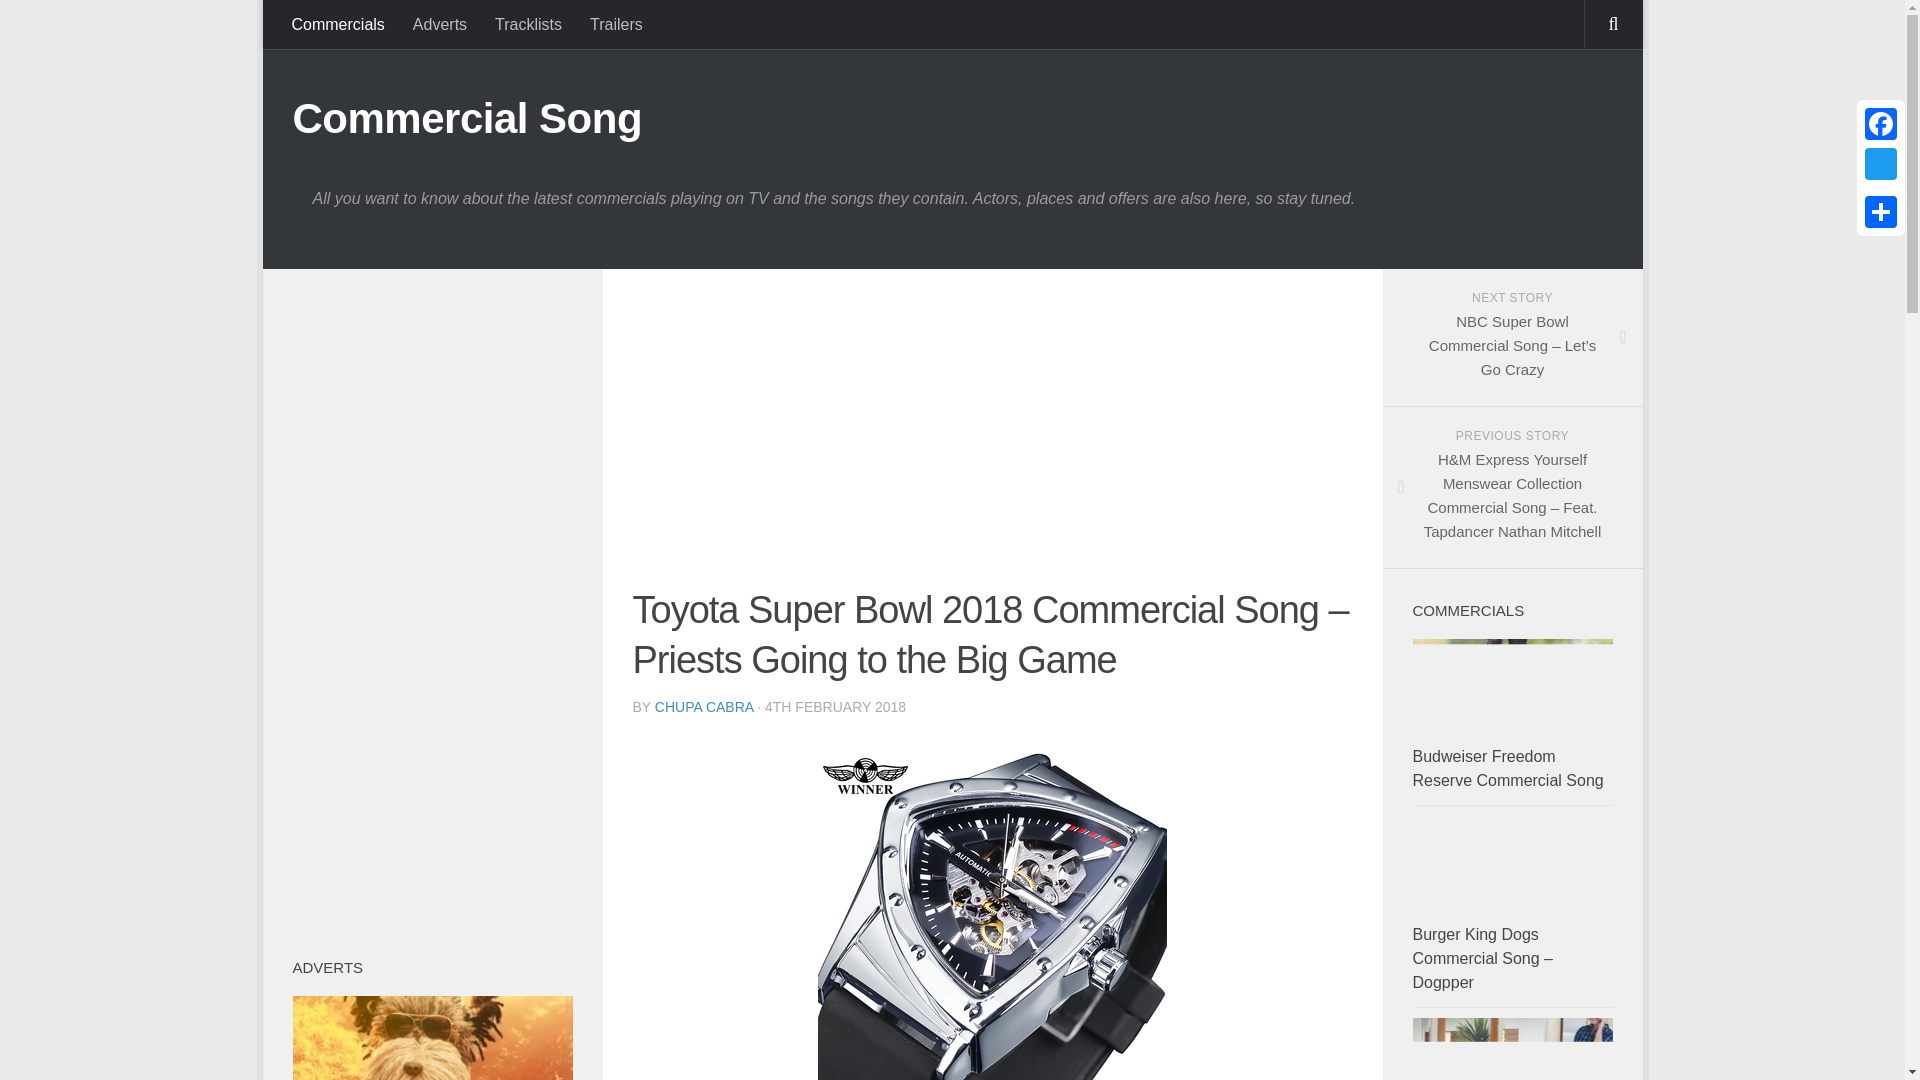 Image resolution: width=1920 pixels, height=1080 pixels. Describe the element at coordinates (704, 706) in the screenshot. I see `Posts by Chupa Cabra` at that location.